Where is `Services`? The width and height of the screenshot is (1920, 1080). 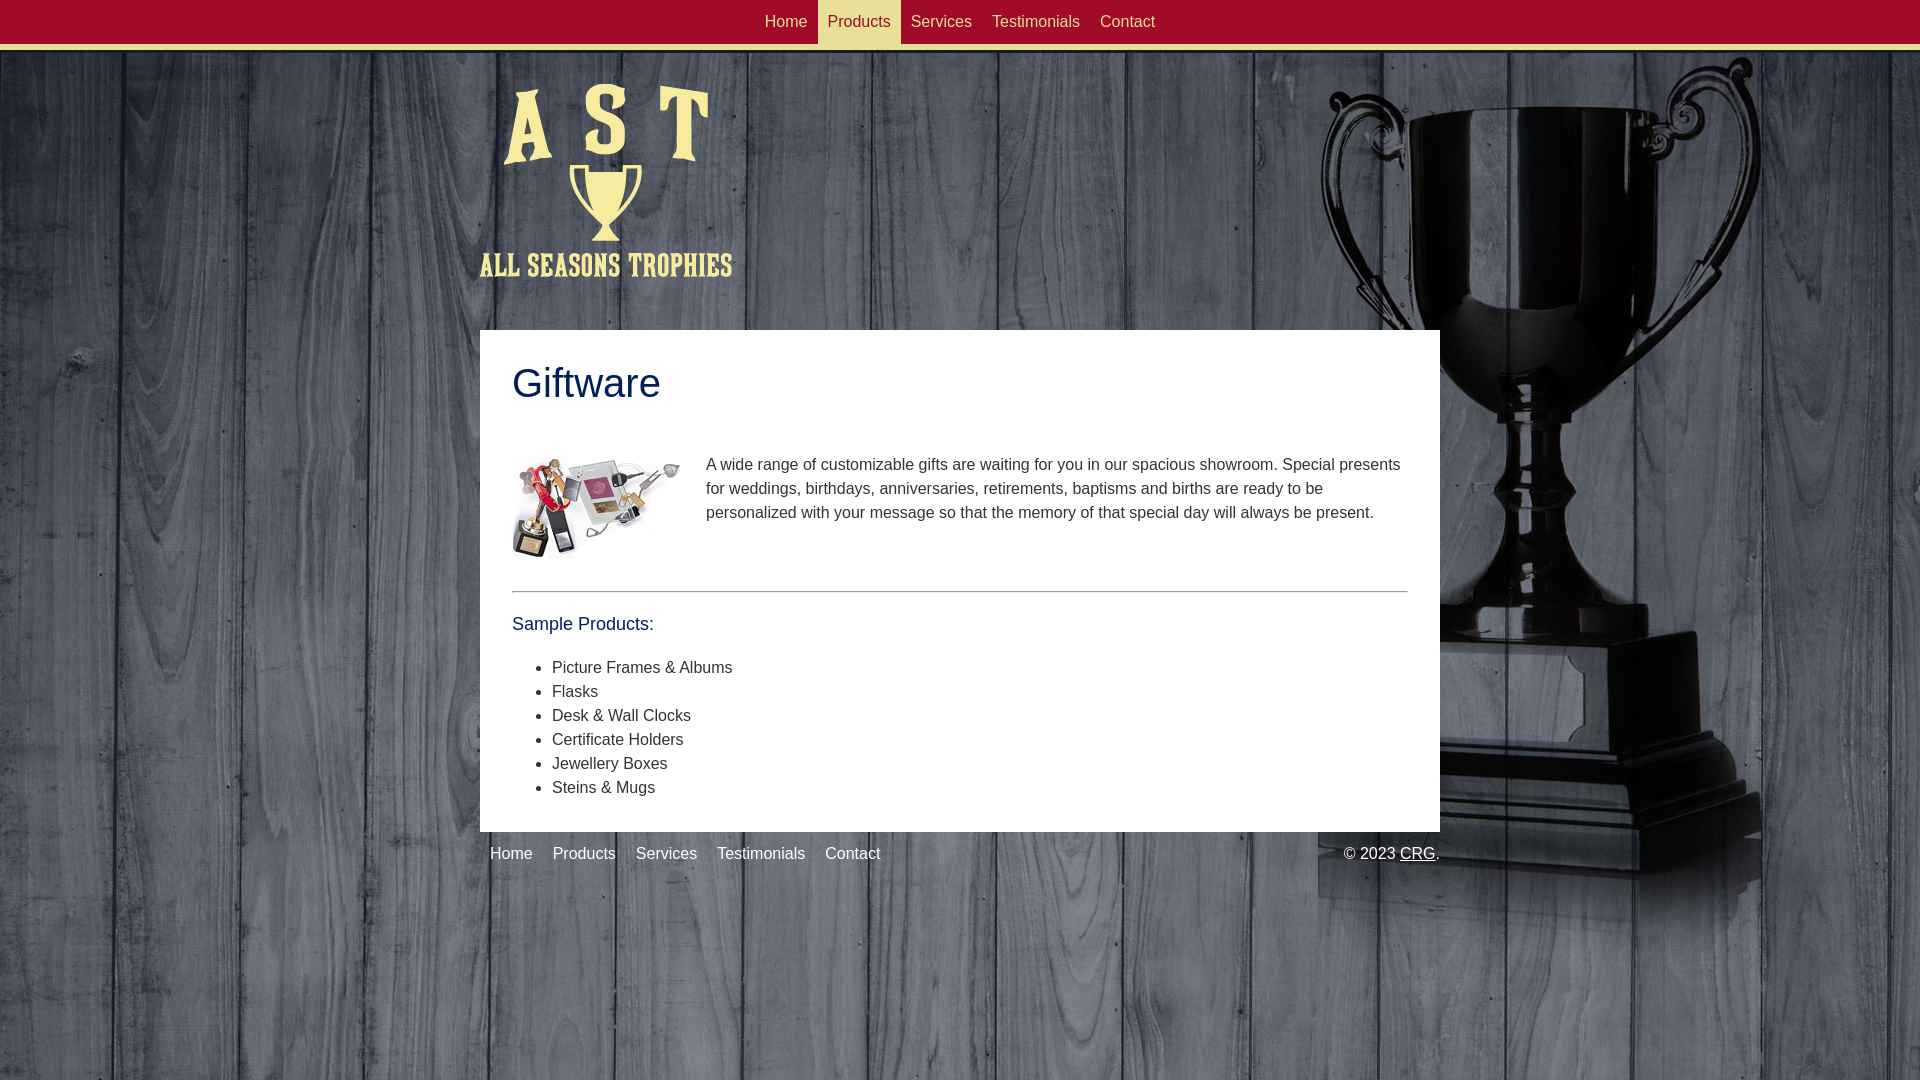 Services is located at coordinates (666, 854).